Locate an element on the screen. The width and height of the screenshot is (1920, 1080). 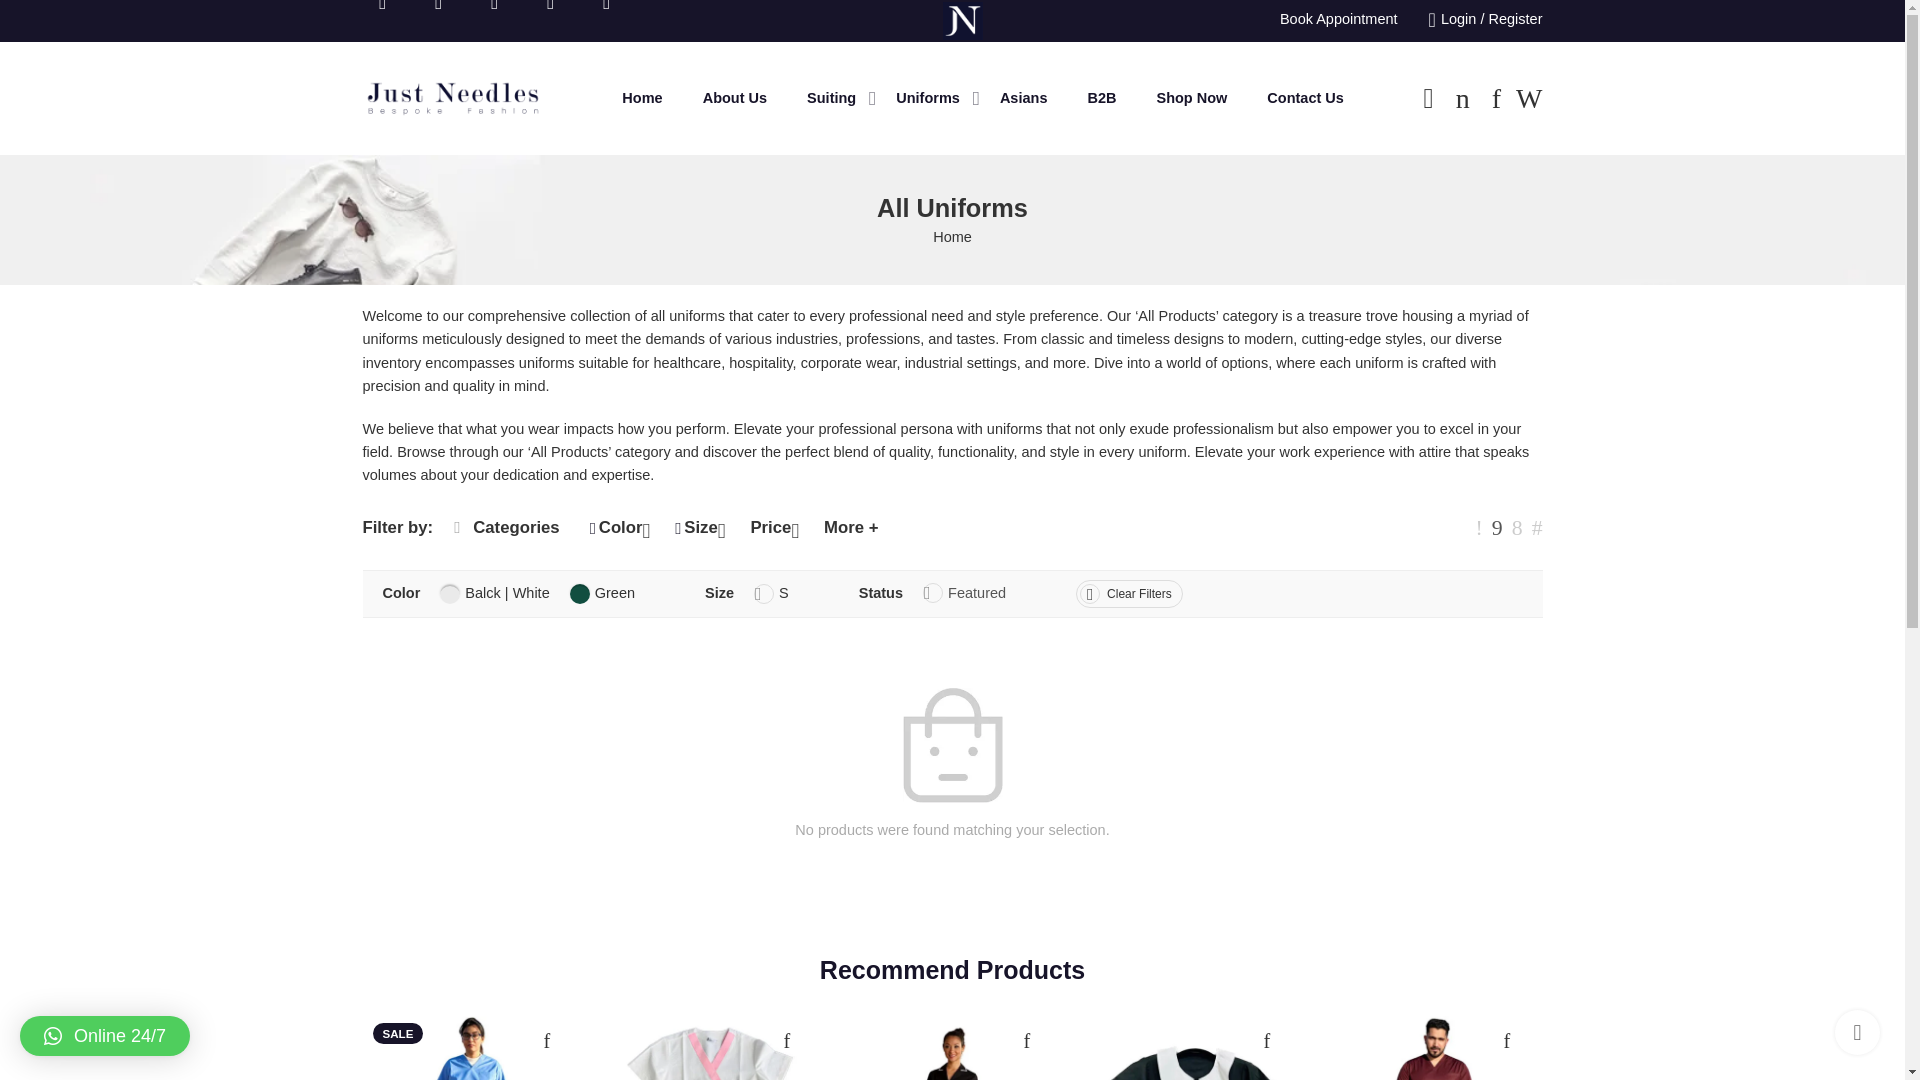
Home is located at coordinates (952, 237).